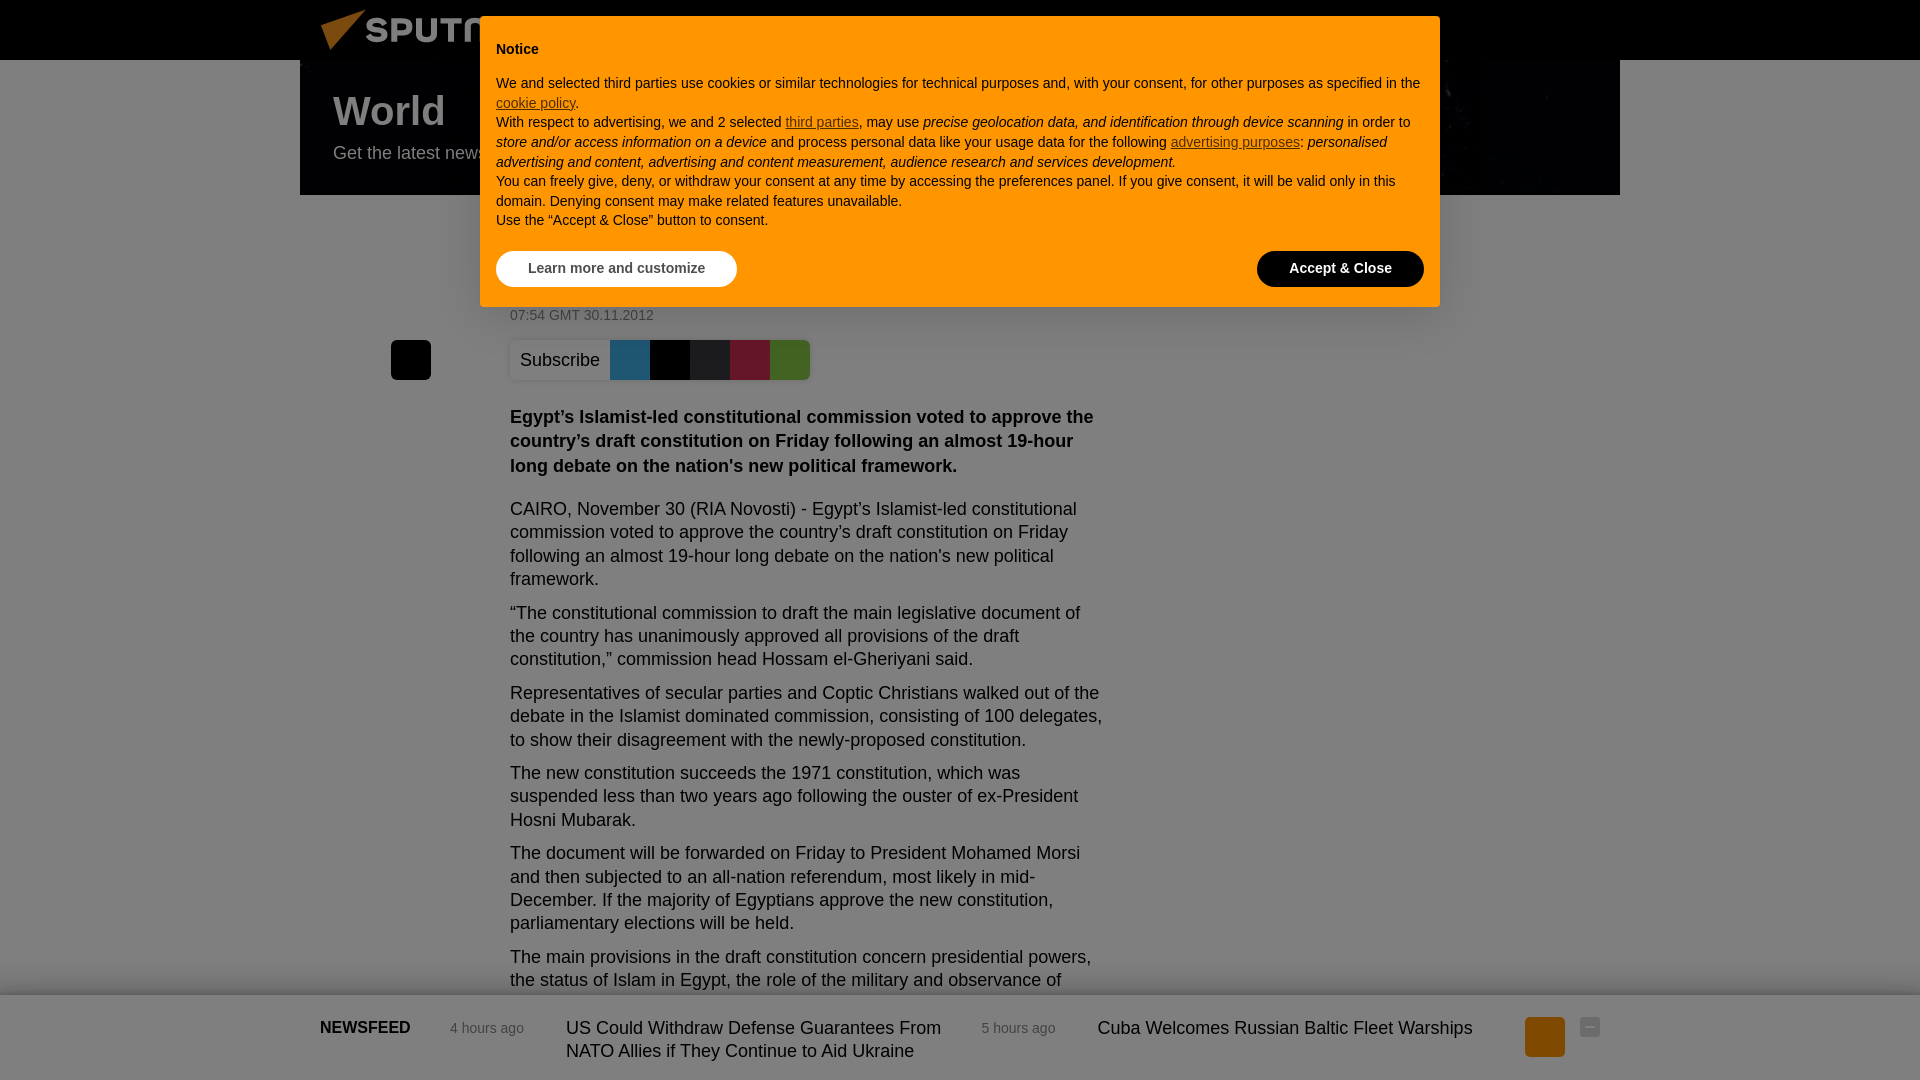 The height and width of the screenshot is (1080, 1920). What do you see at coordinates (1490, 29) in the screenshot?
I see `Authorization` at bounding box center [1490, 29].